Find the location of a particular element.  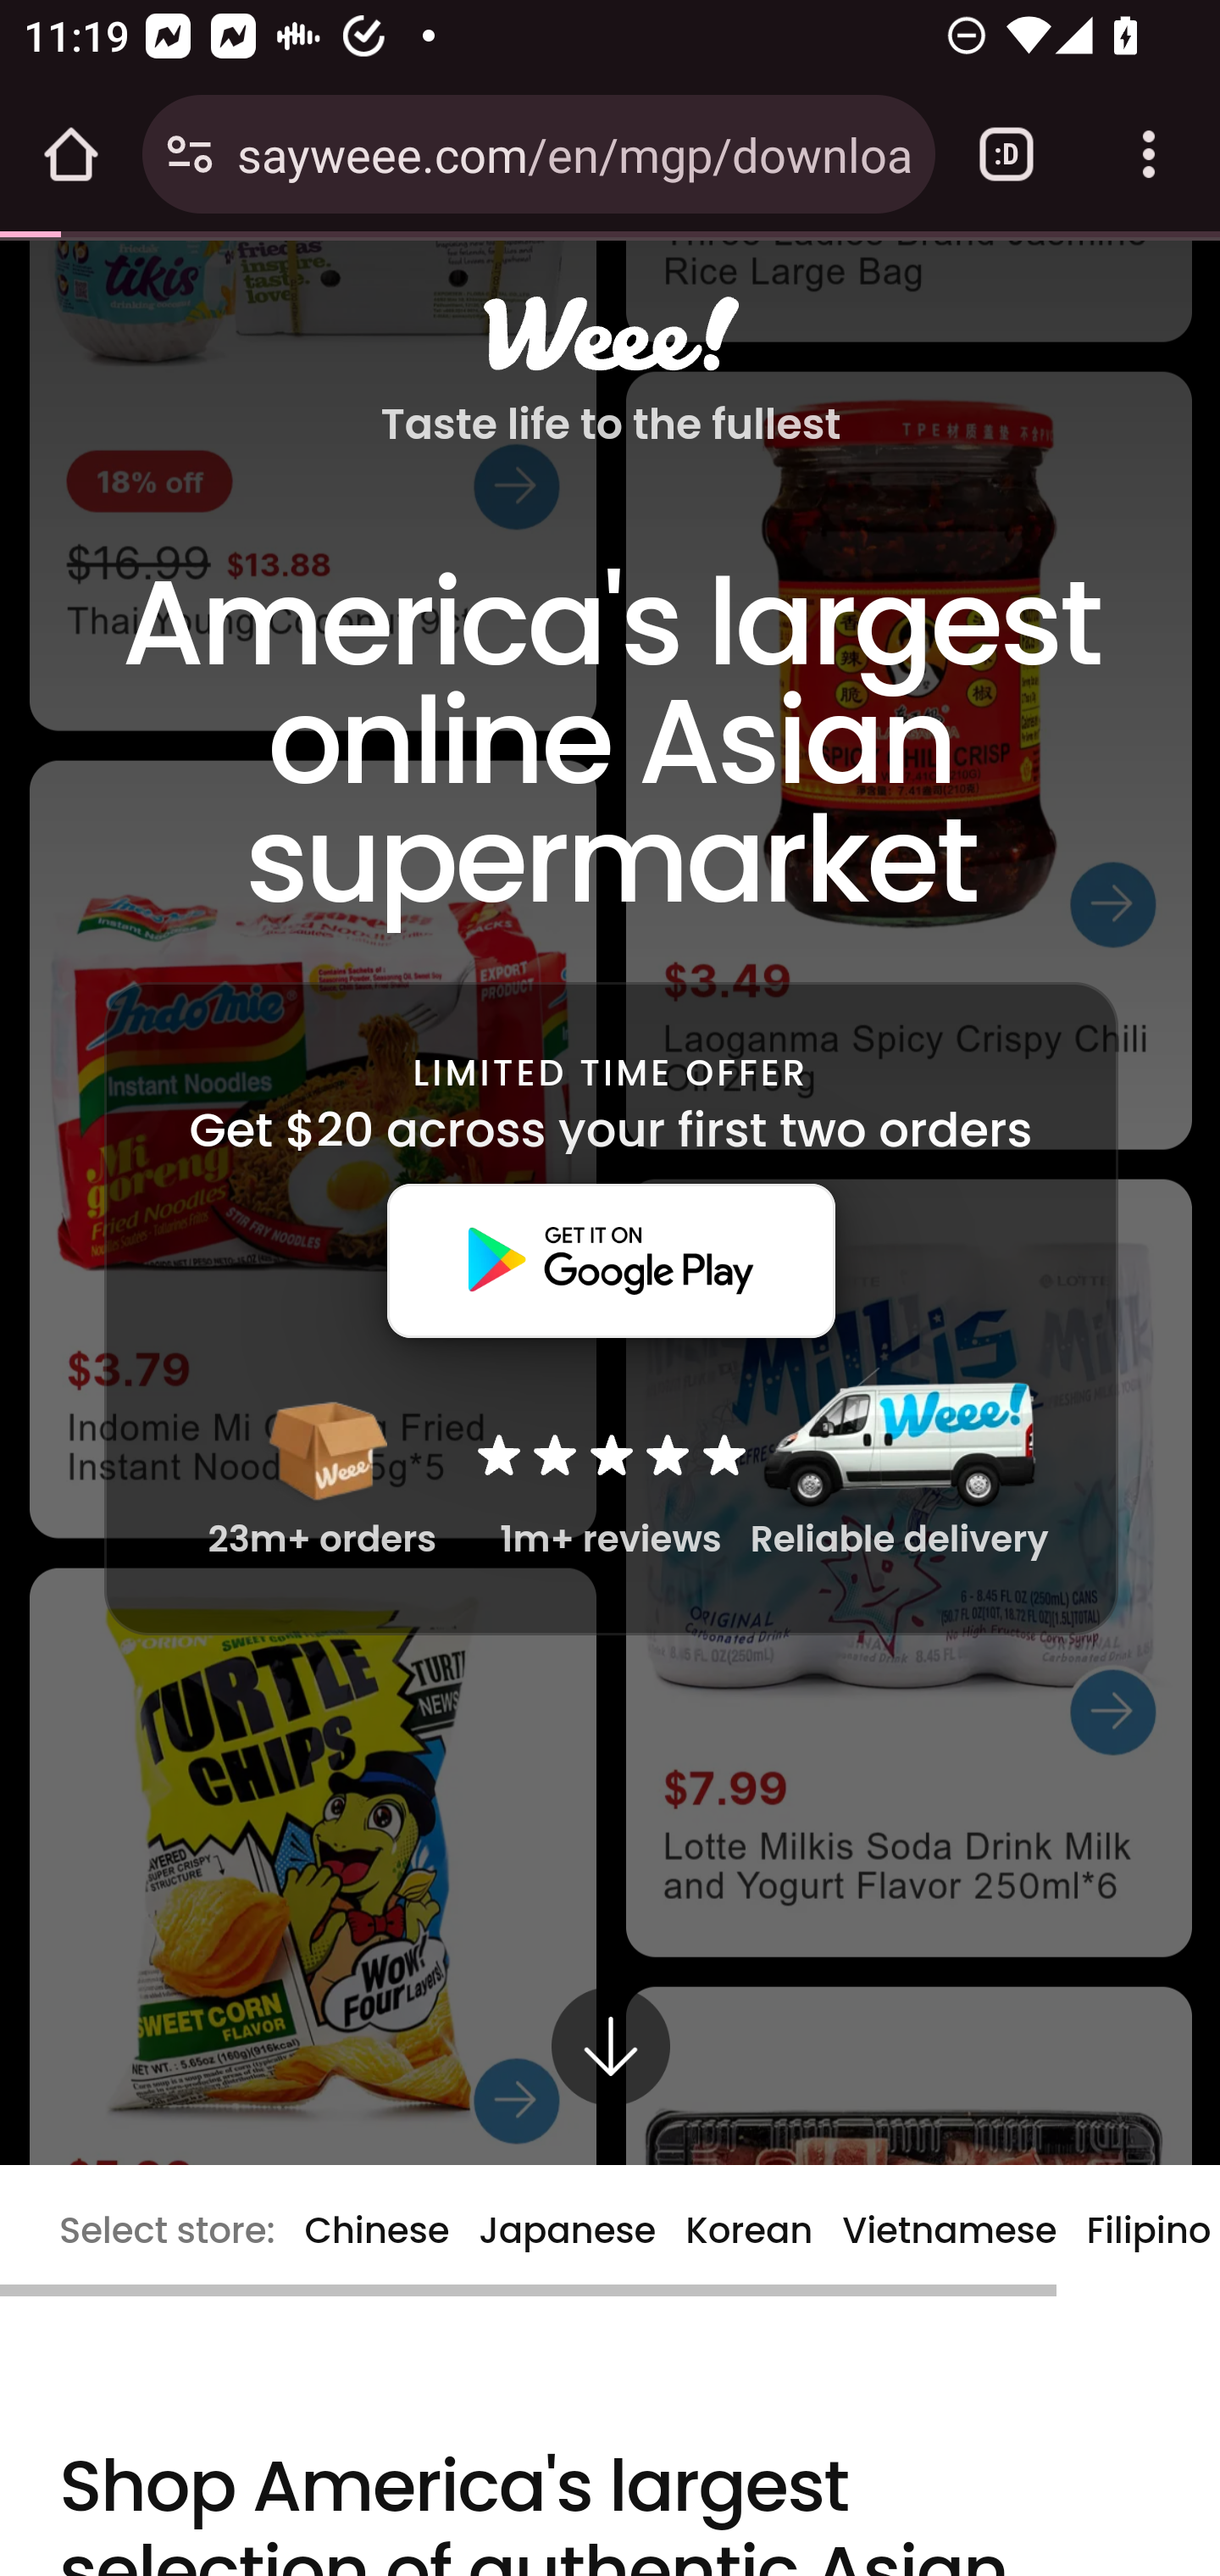

Filipino is located at coordinates (1149, 2229).